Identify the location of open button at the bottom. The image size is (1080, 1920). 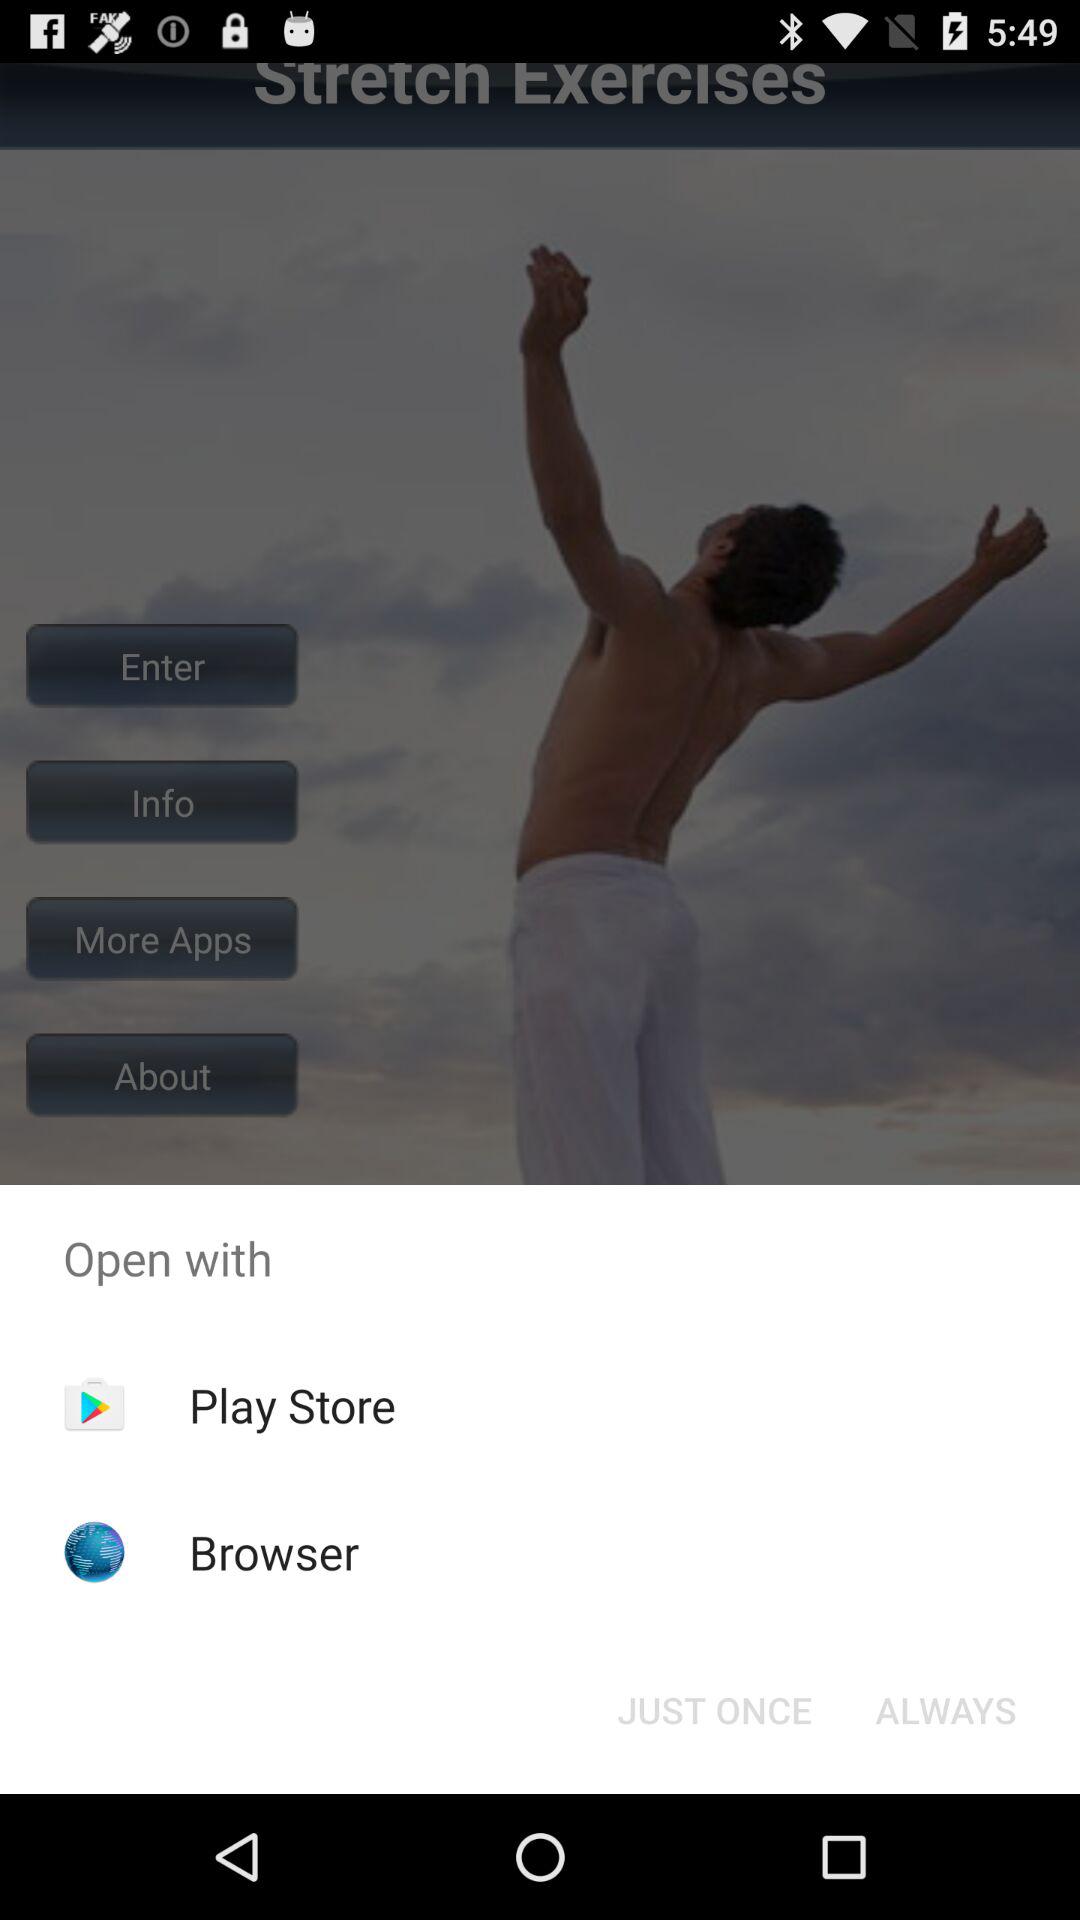
(714, 1710).